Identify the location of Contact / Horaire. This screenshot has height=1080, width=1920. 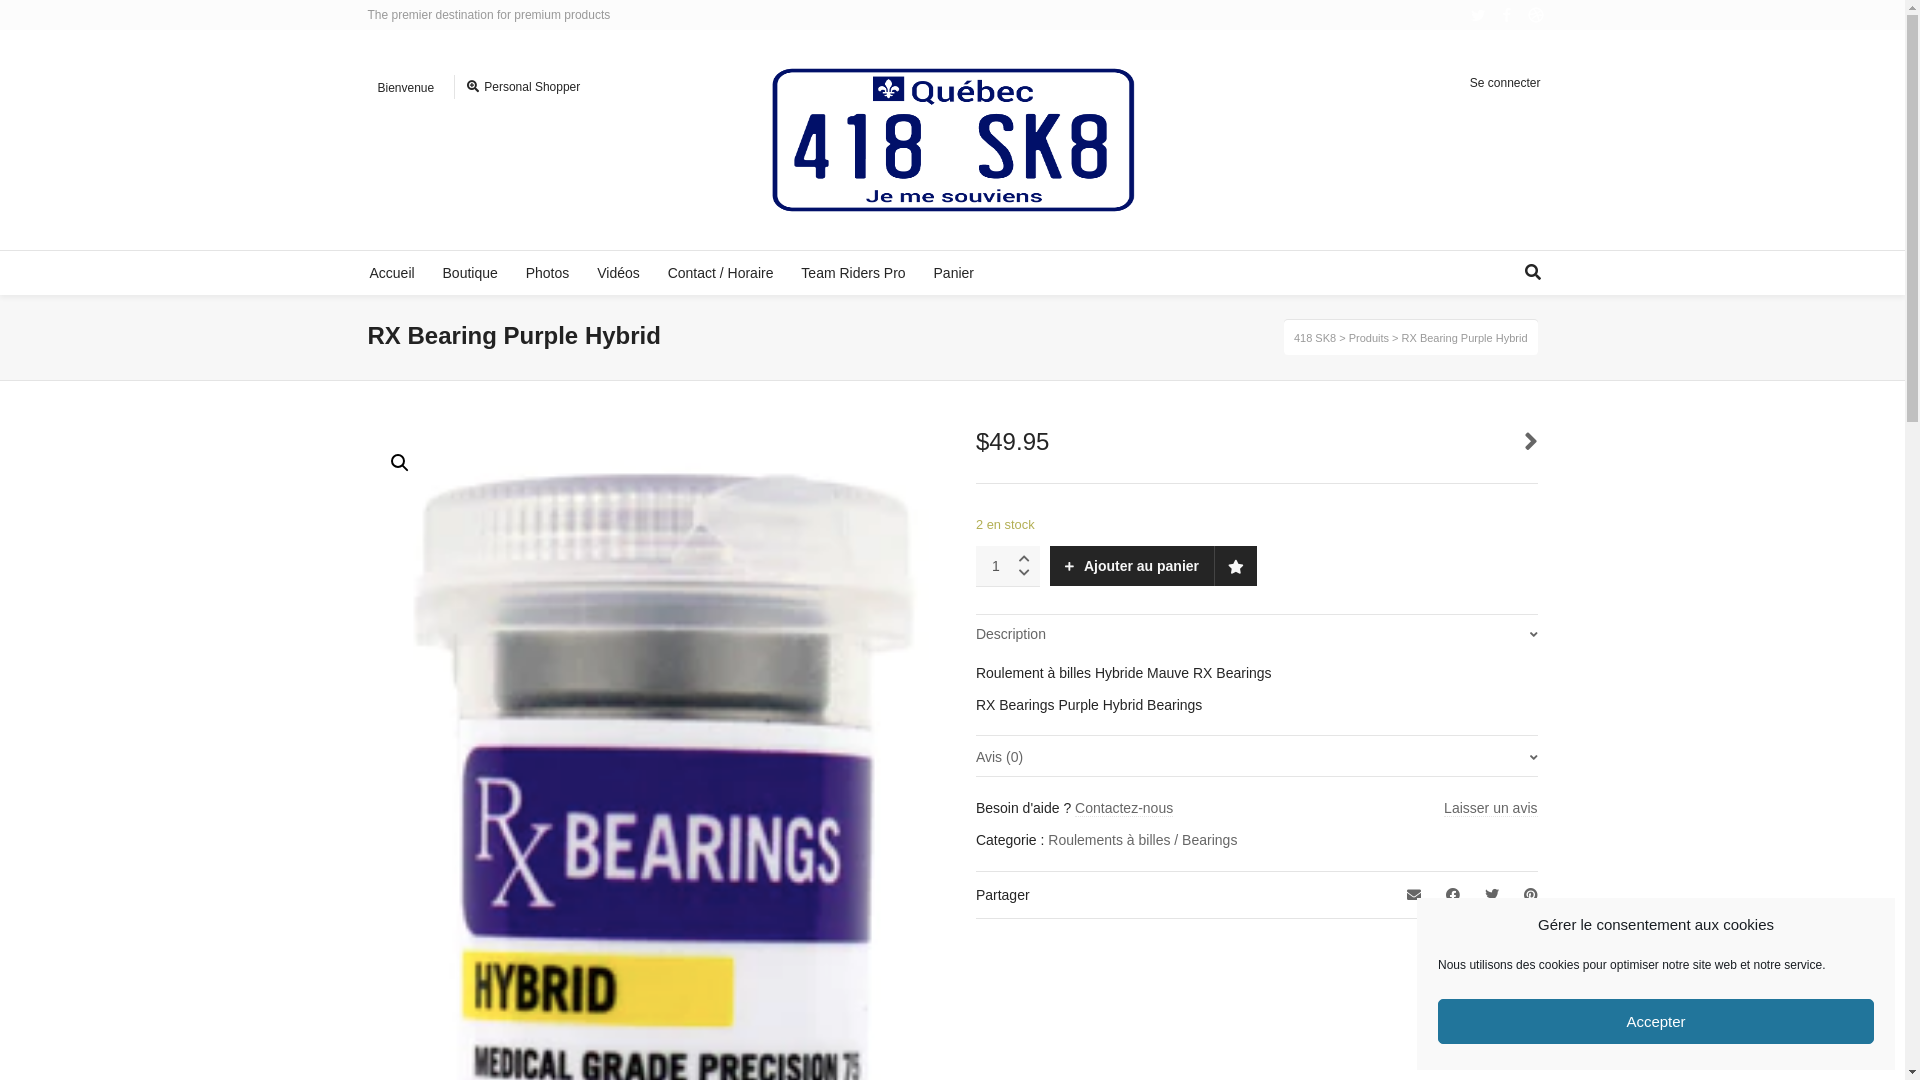
(721, 273).